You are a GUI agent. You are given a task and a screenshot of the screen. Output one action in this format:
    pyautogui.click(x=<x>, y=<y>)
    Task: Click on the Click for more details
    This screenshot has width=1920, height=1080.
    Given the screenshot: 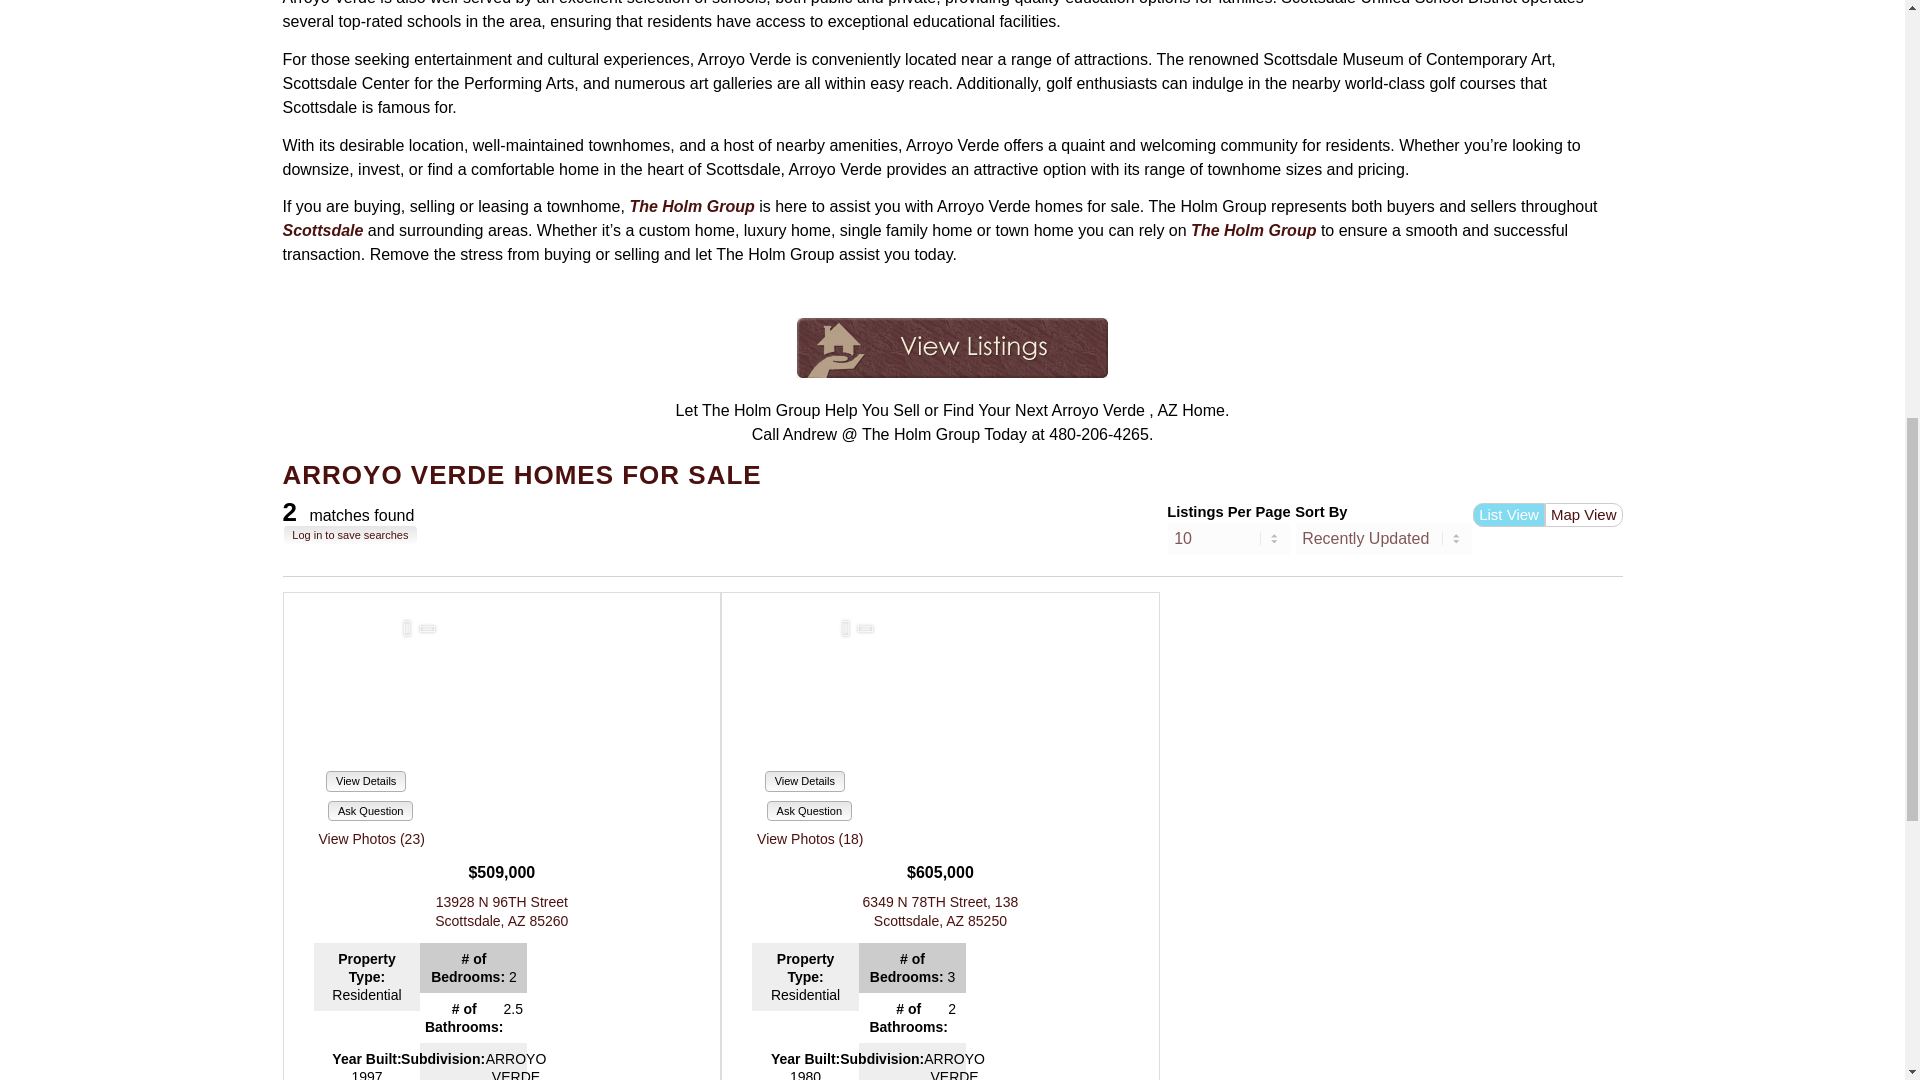 What is the action you would take?
    pyautogui.click(x=940, y=911)
    